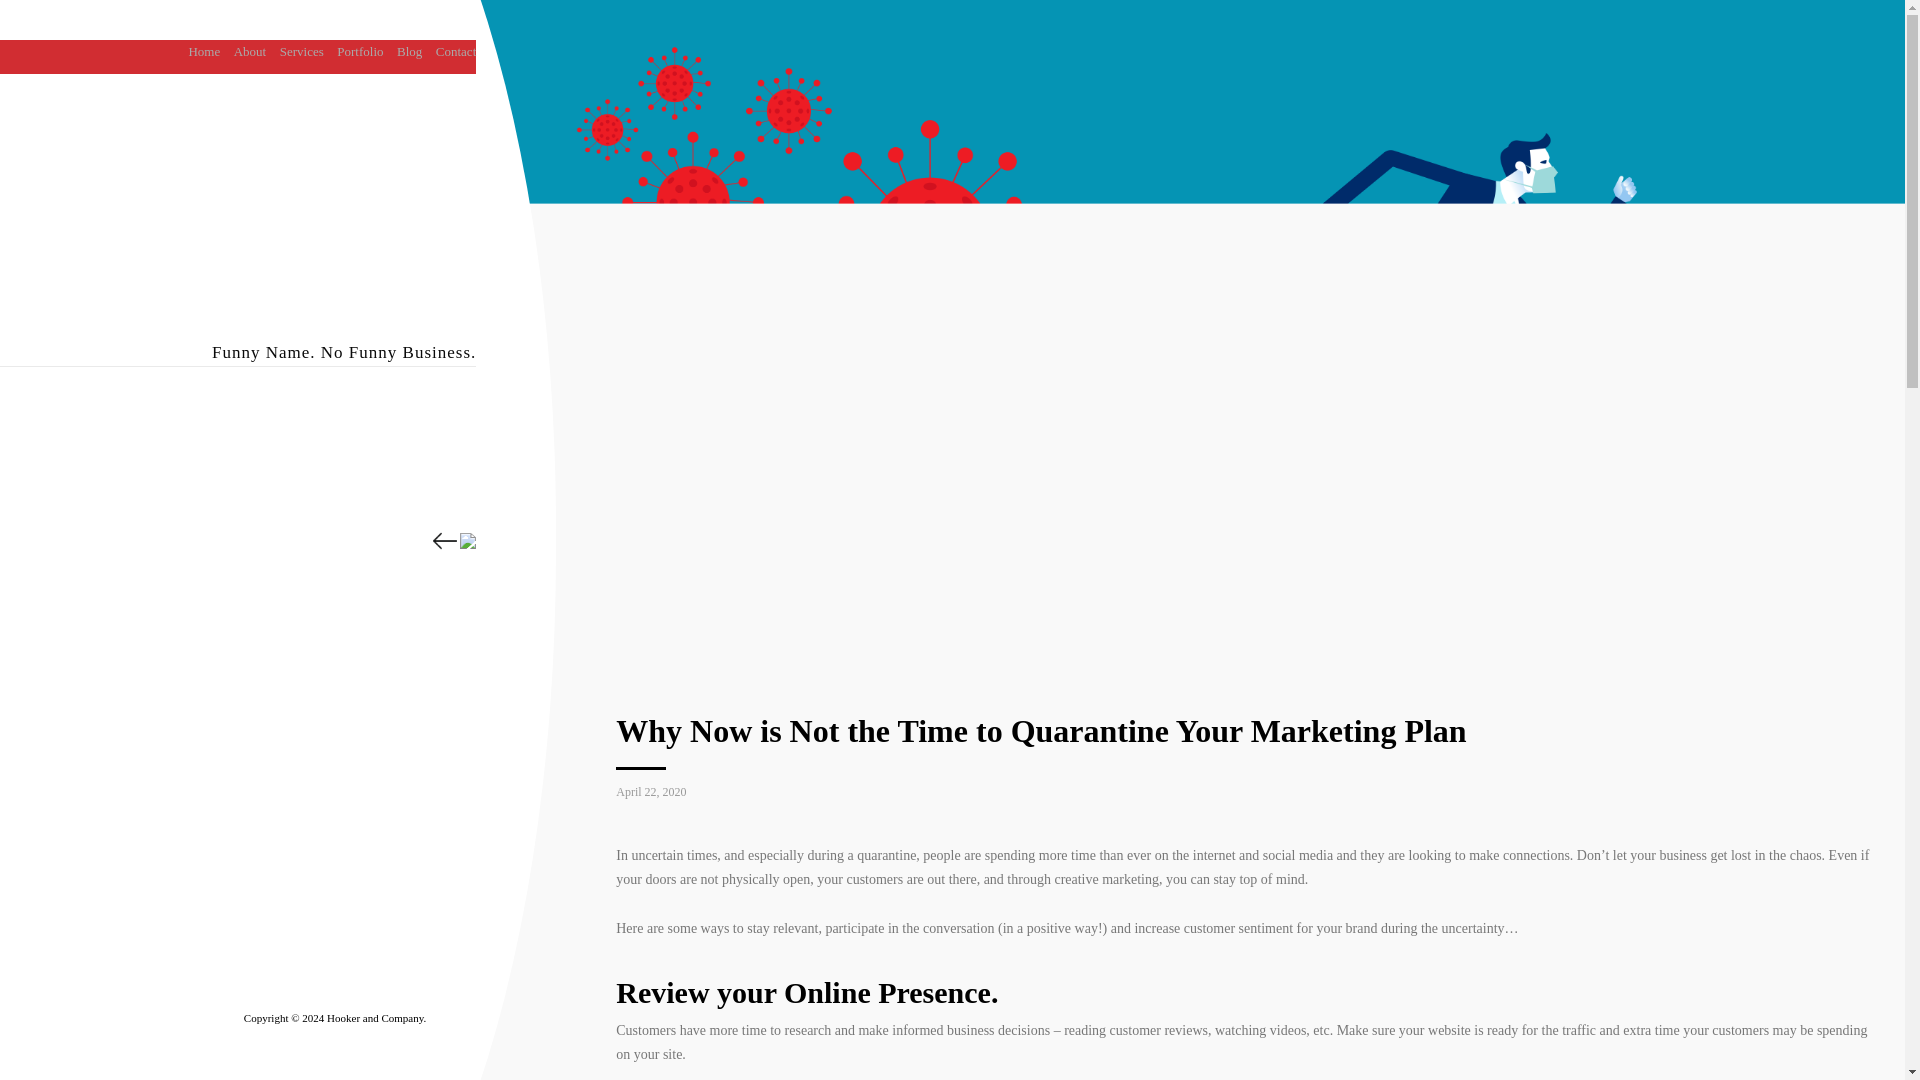 This screenshot has width=1920, height=1080. What do you see at coordinates (302, 52) in the screenshot?
I see `Services` at bounding box center [302, 52].